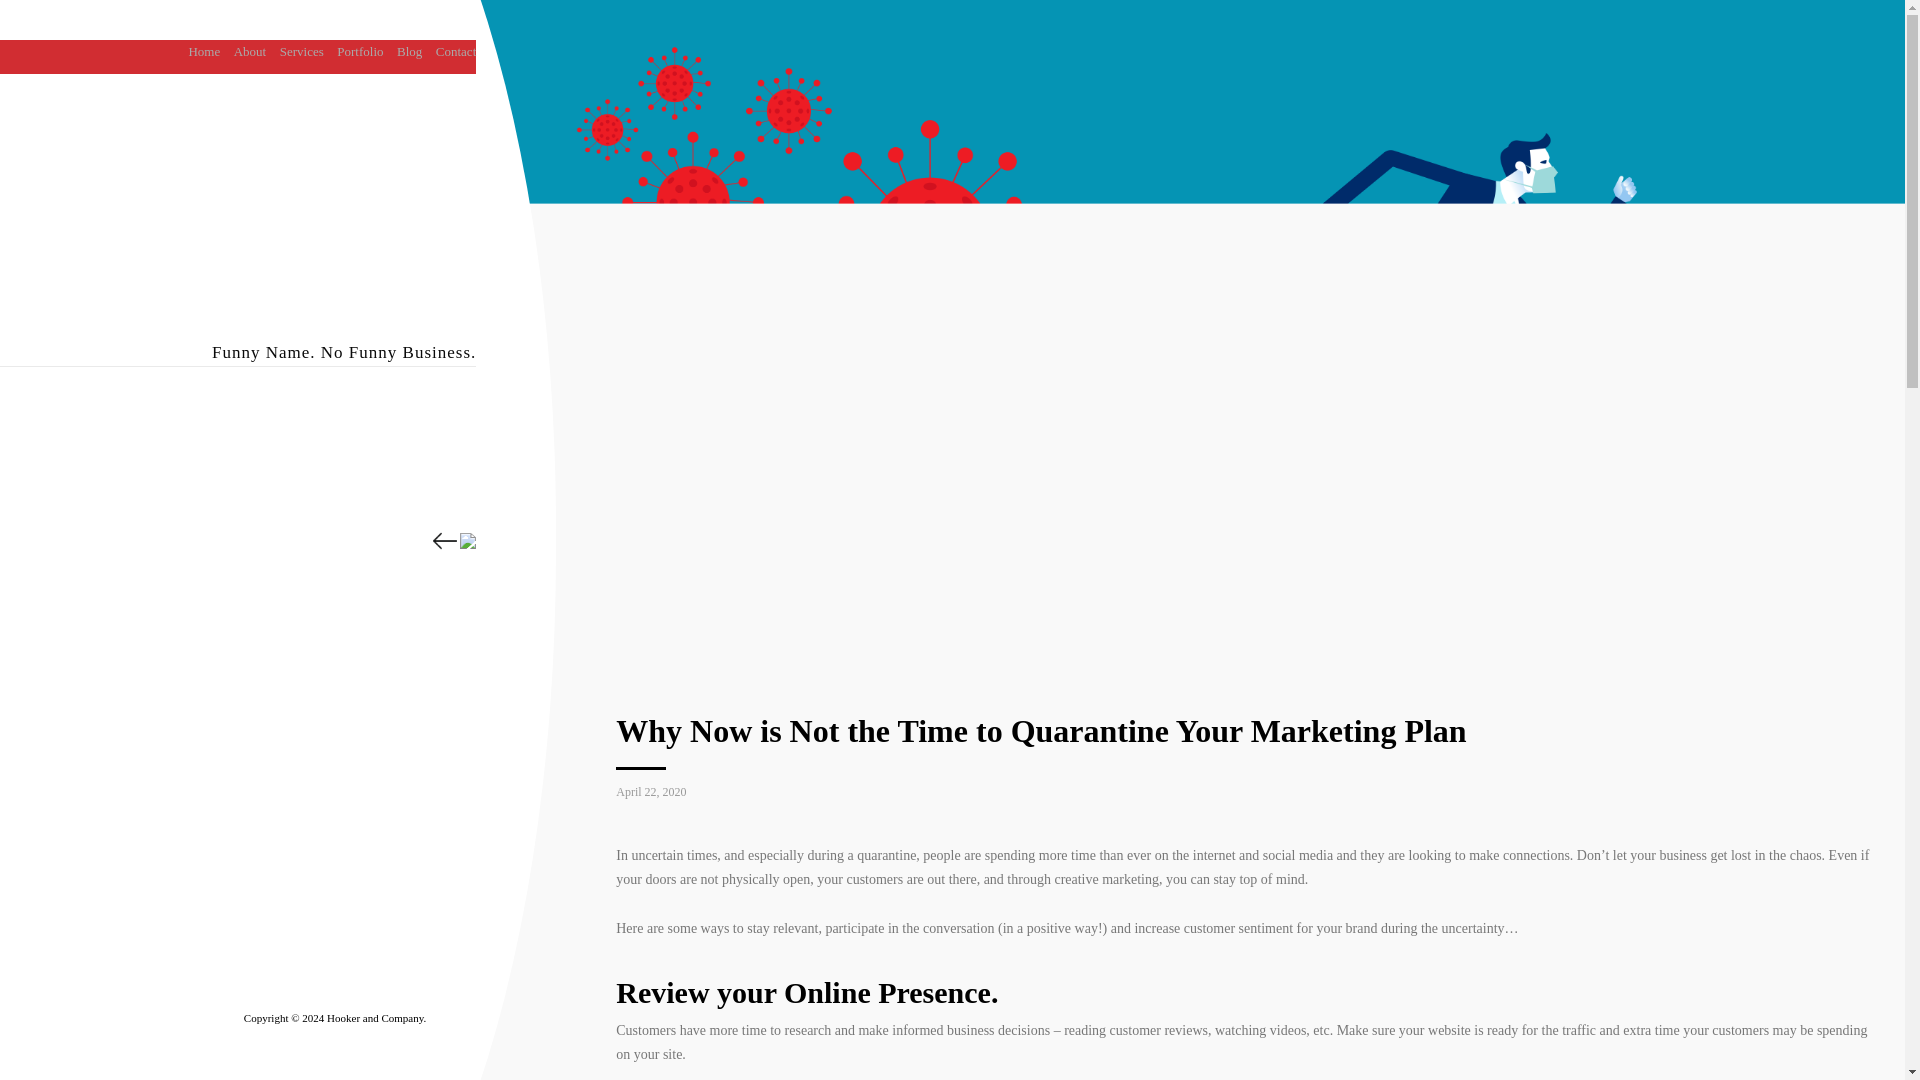 This screenshot has width=1920, height=1080. What do you see at coordinates (302, 52) in the screenshot?
I see `Services` at bounding box center [302, 52].